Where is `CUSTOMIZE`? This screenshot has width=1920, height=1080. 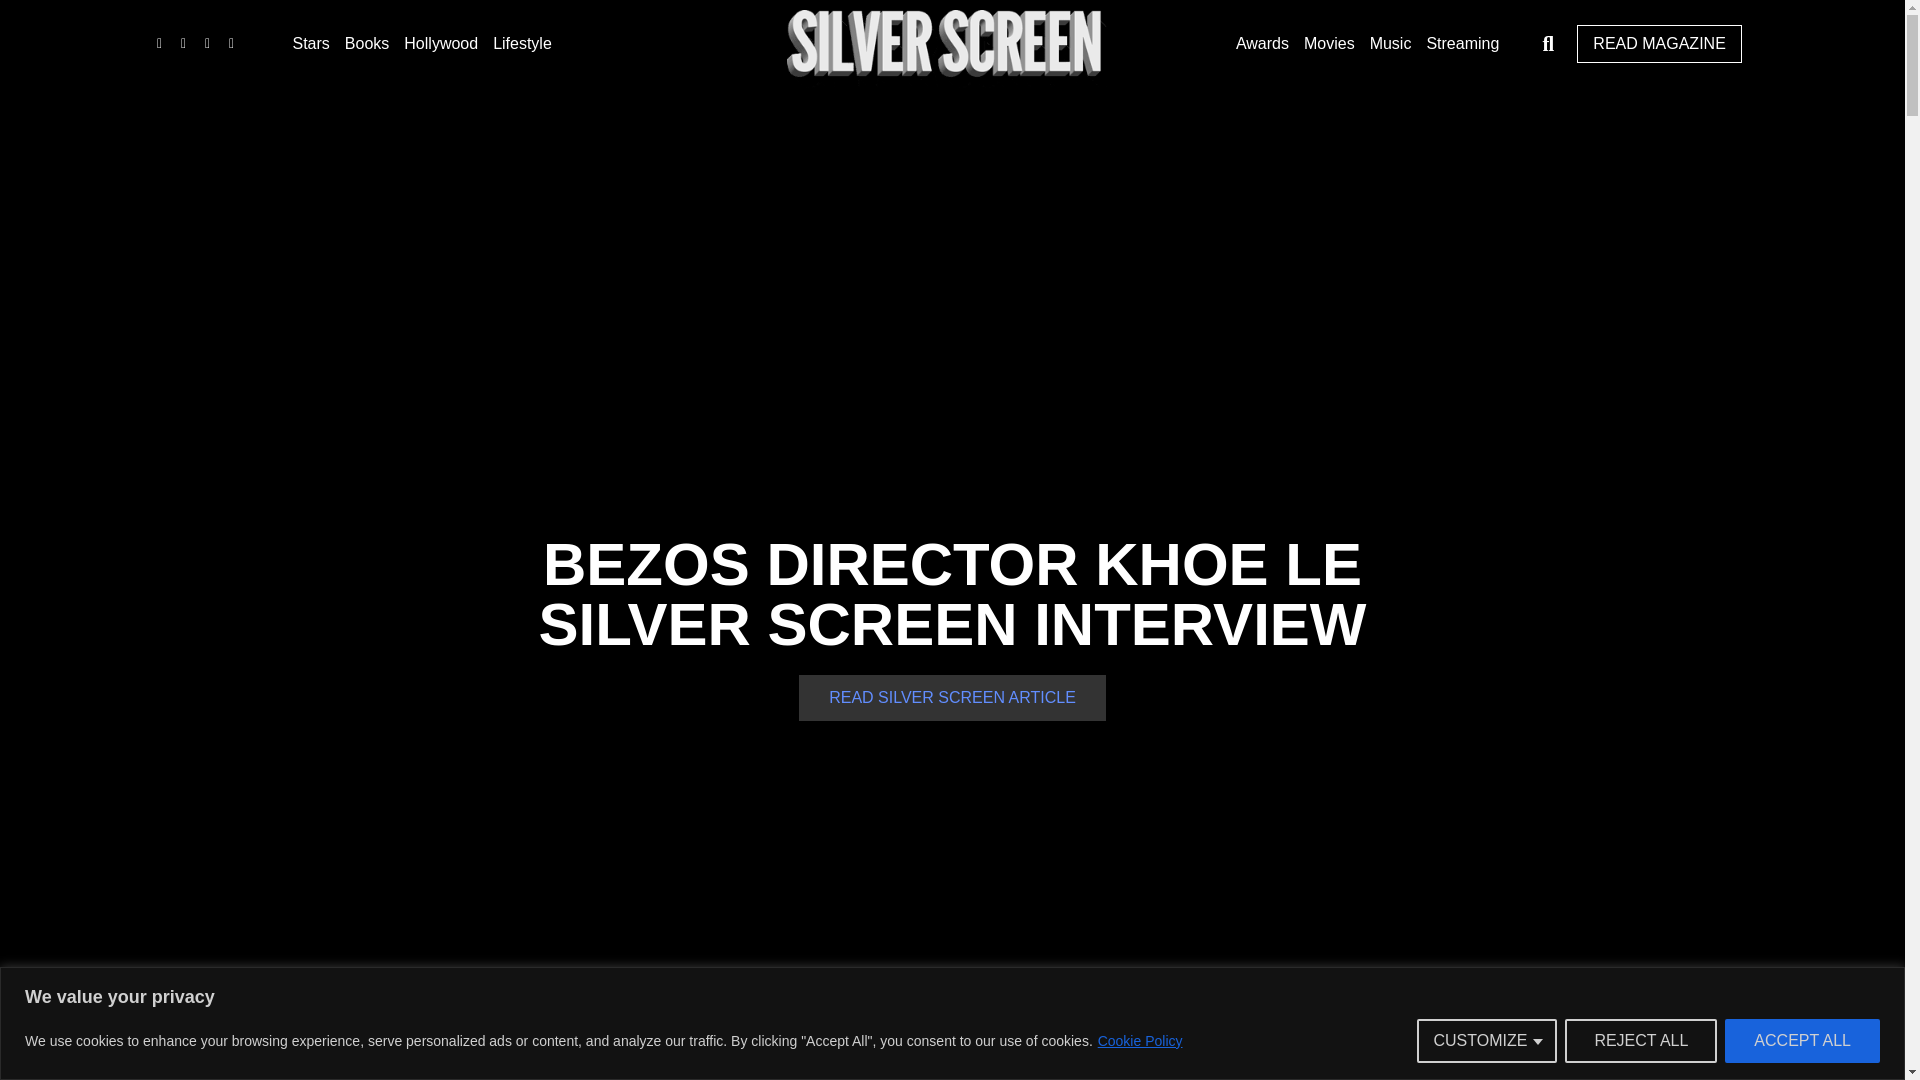
CUSTOMIZE is located at coordinates (1486, 1040).